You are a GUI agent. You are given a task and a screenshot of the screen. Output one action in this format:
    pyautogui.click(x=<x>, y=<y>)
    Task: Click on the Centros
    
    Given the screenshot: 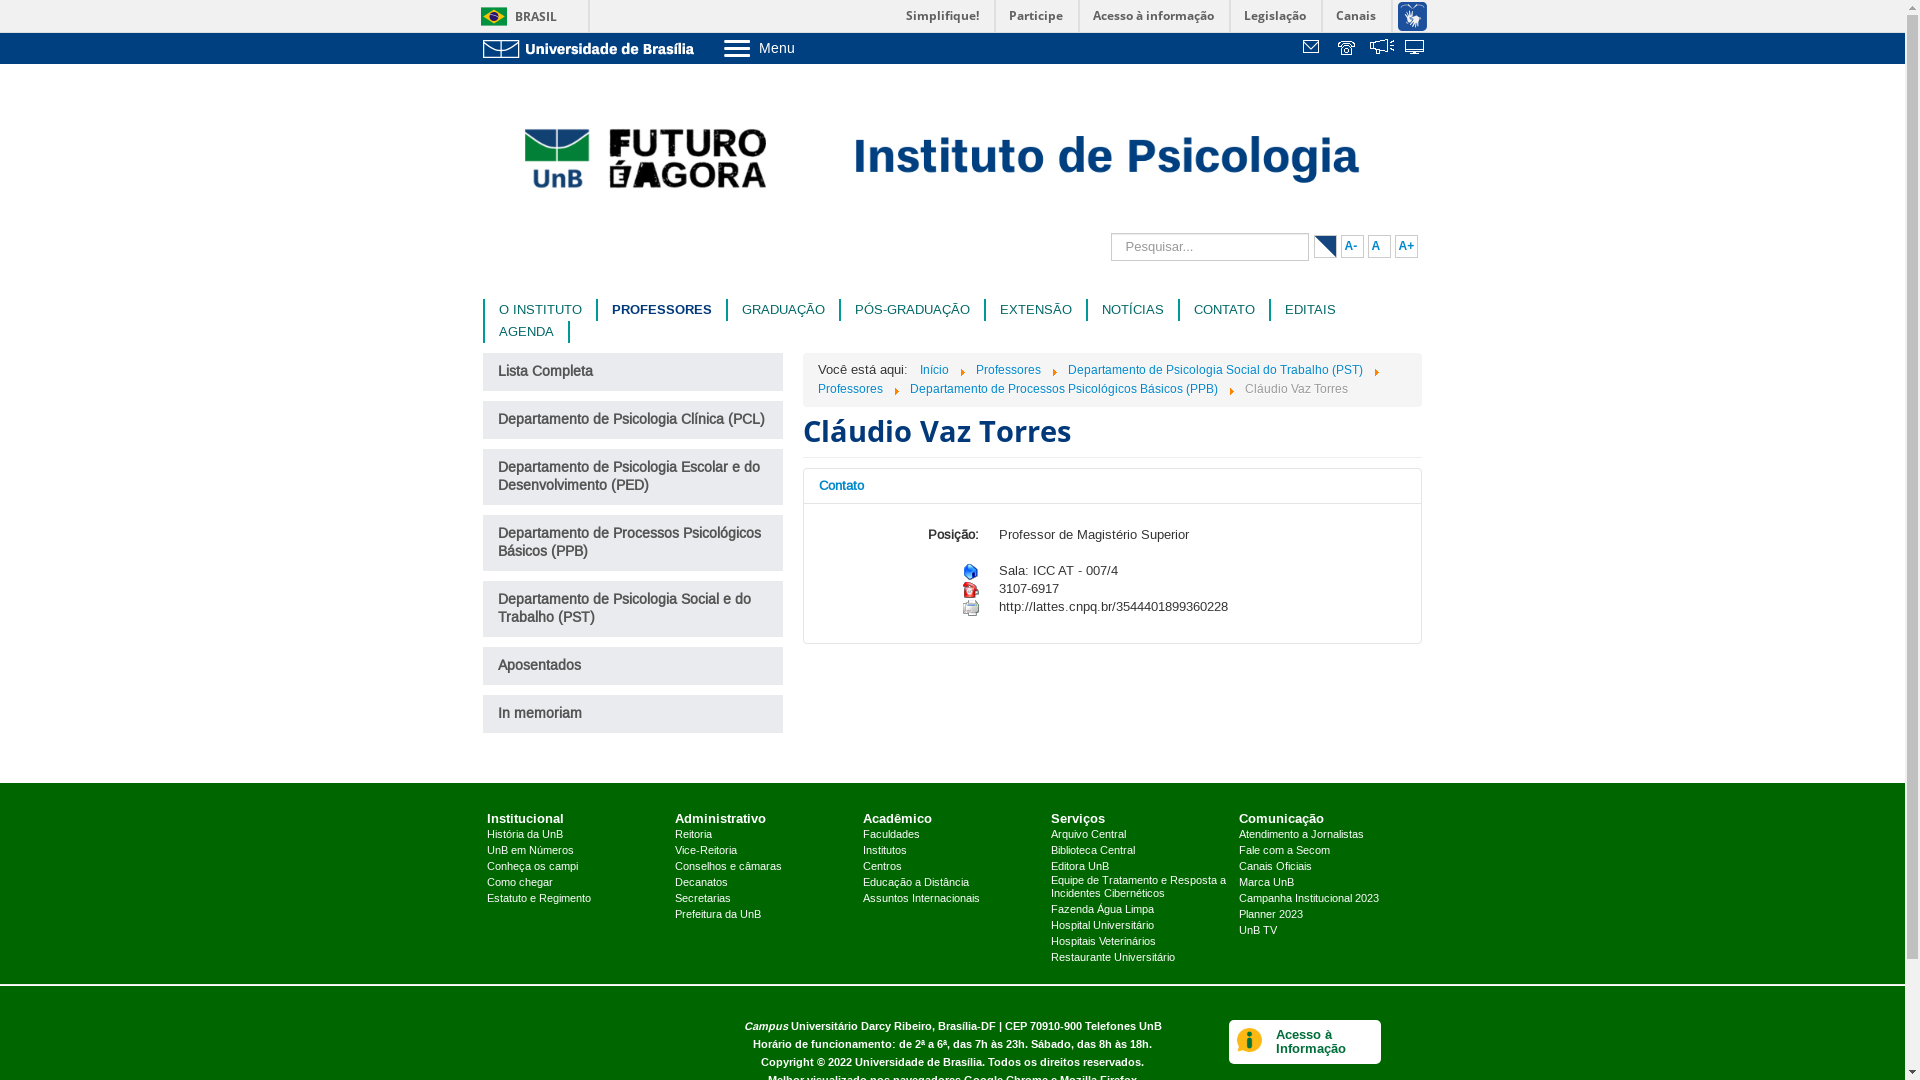 What is the action you would take?
    pyautogui.click(x=882, y=867)
    